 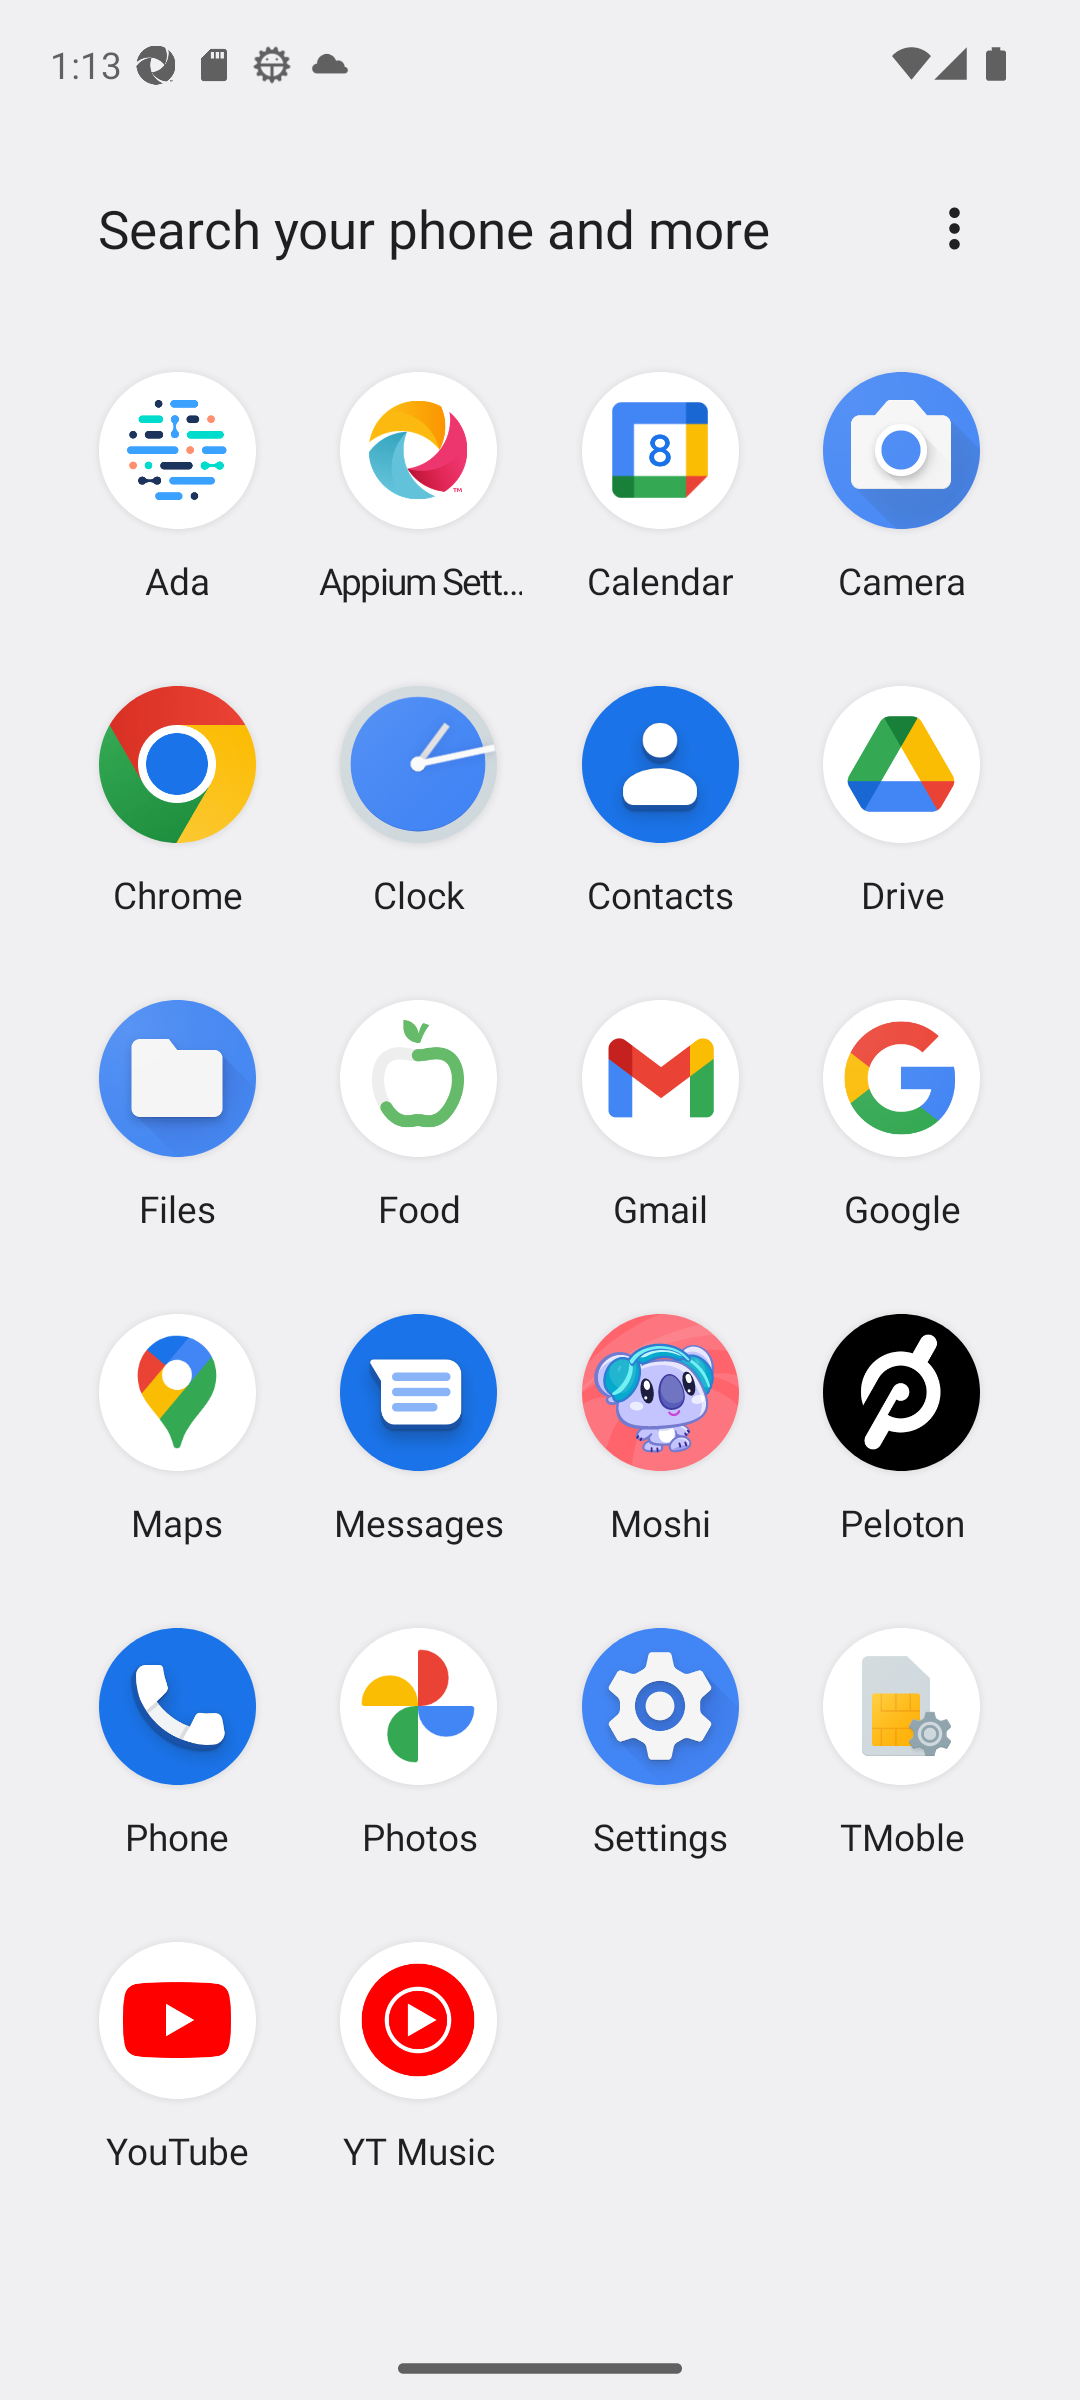 I want to click on Food, so click(x=419, y=1112).